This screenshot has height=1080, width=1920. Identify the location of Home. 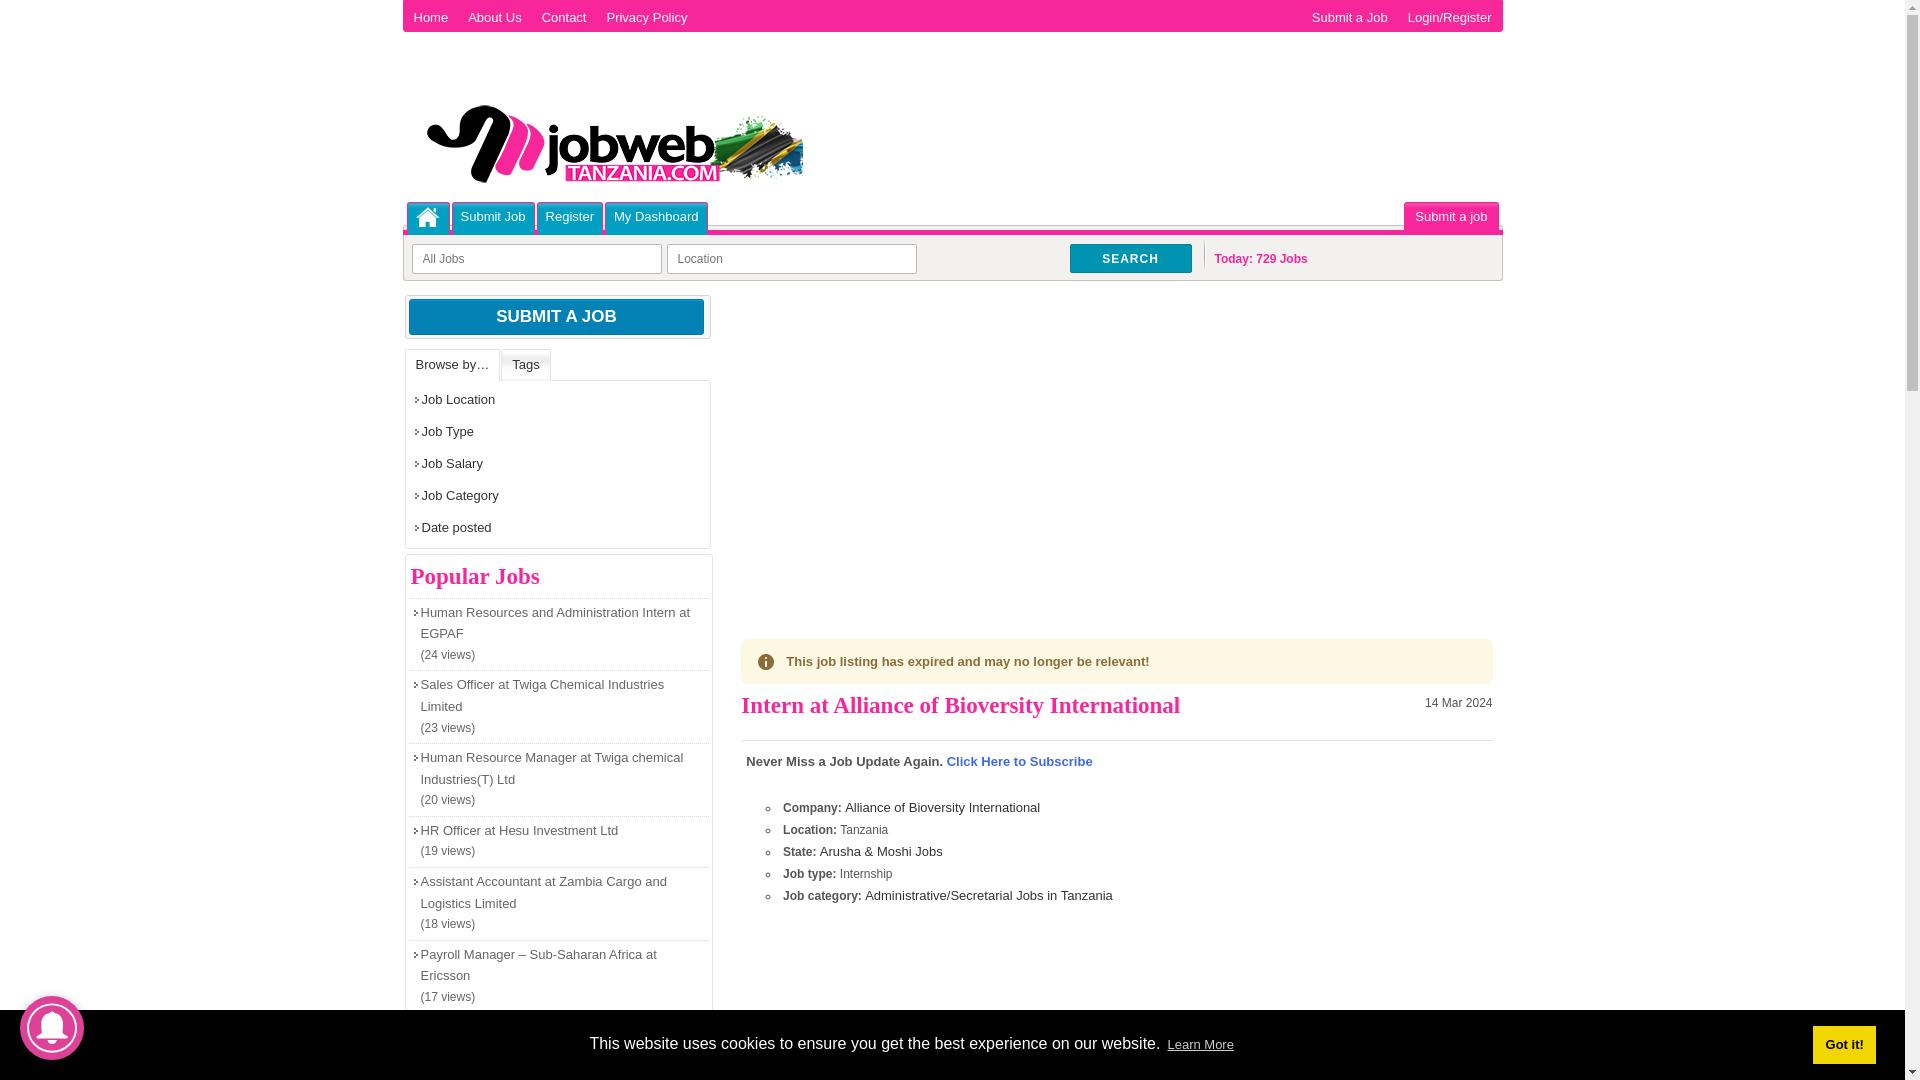
(428, 217).